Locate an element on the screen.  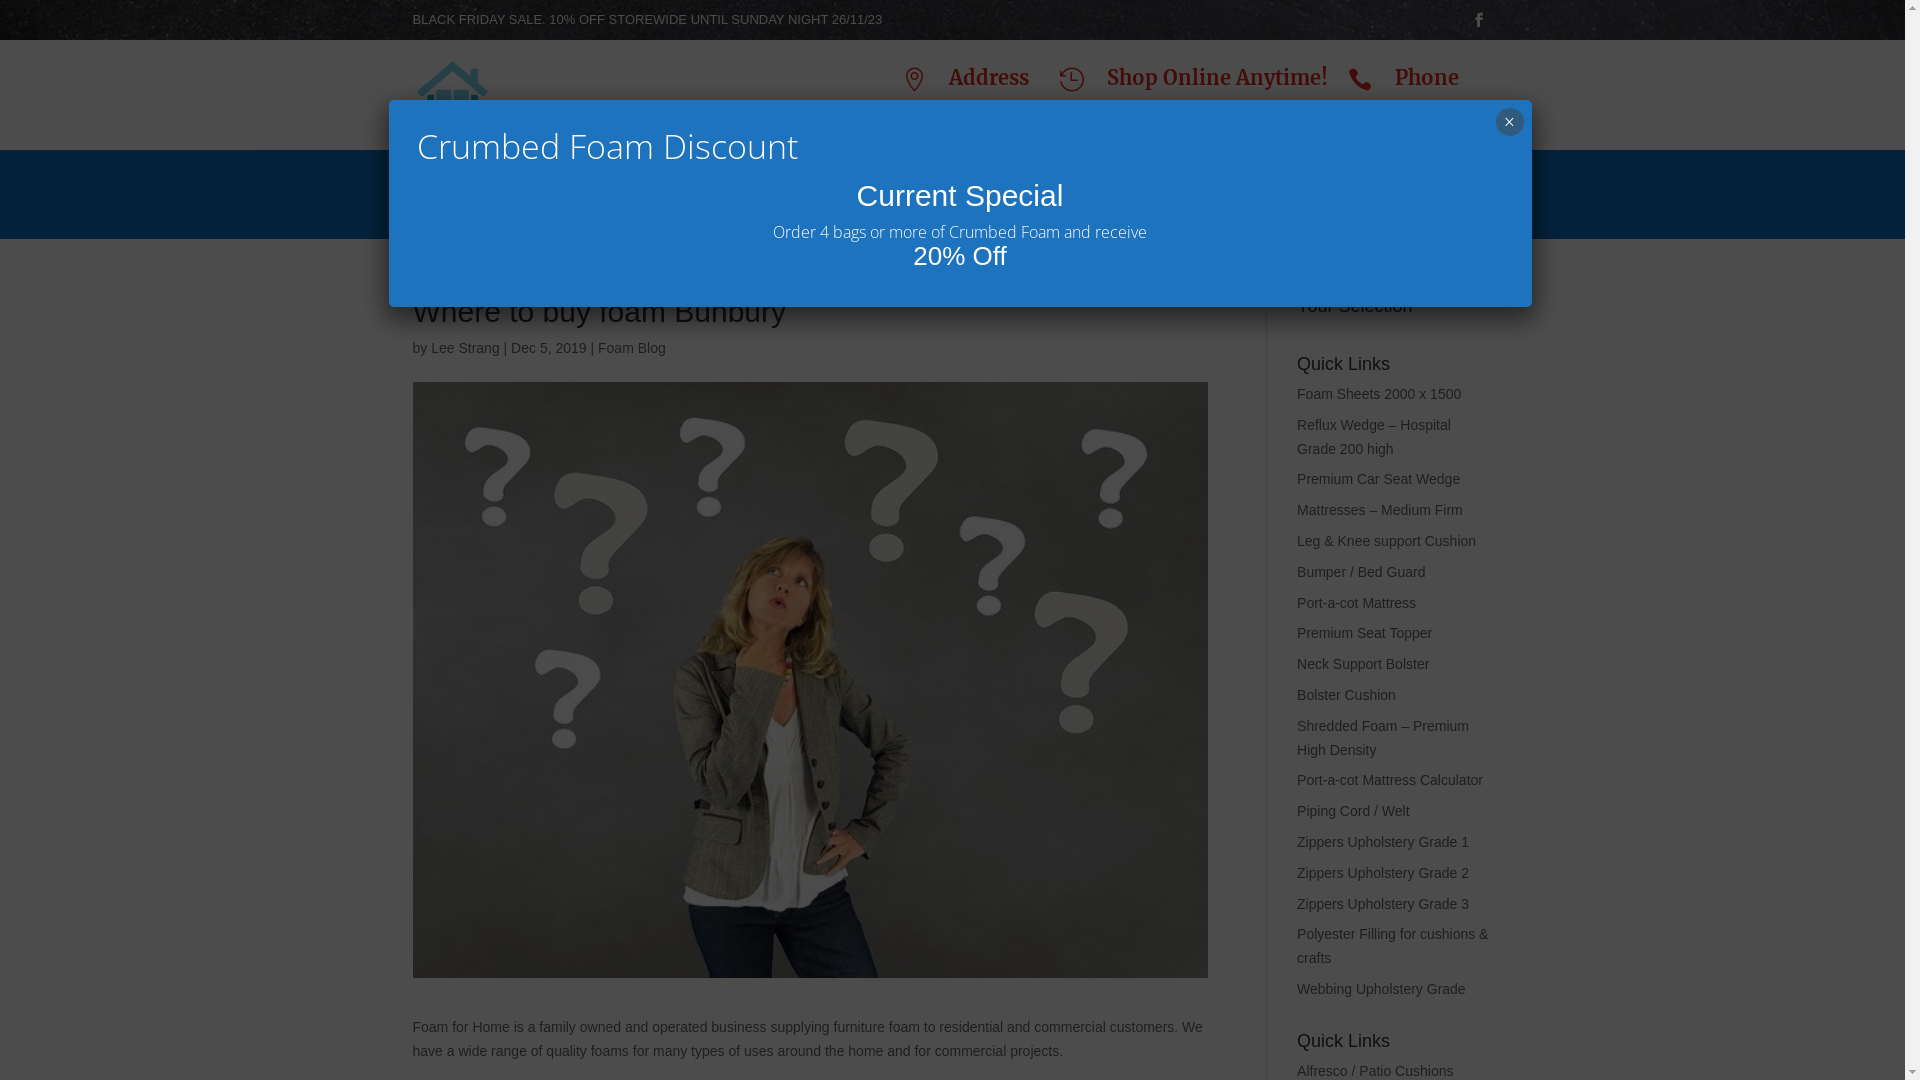
Lee Strang is located at coordinates (466, 348).